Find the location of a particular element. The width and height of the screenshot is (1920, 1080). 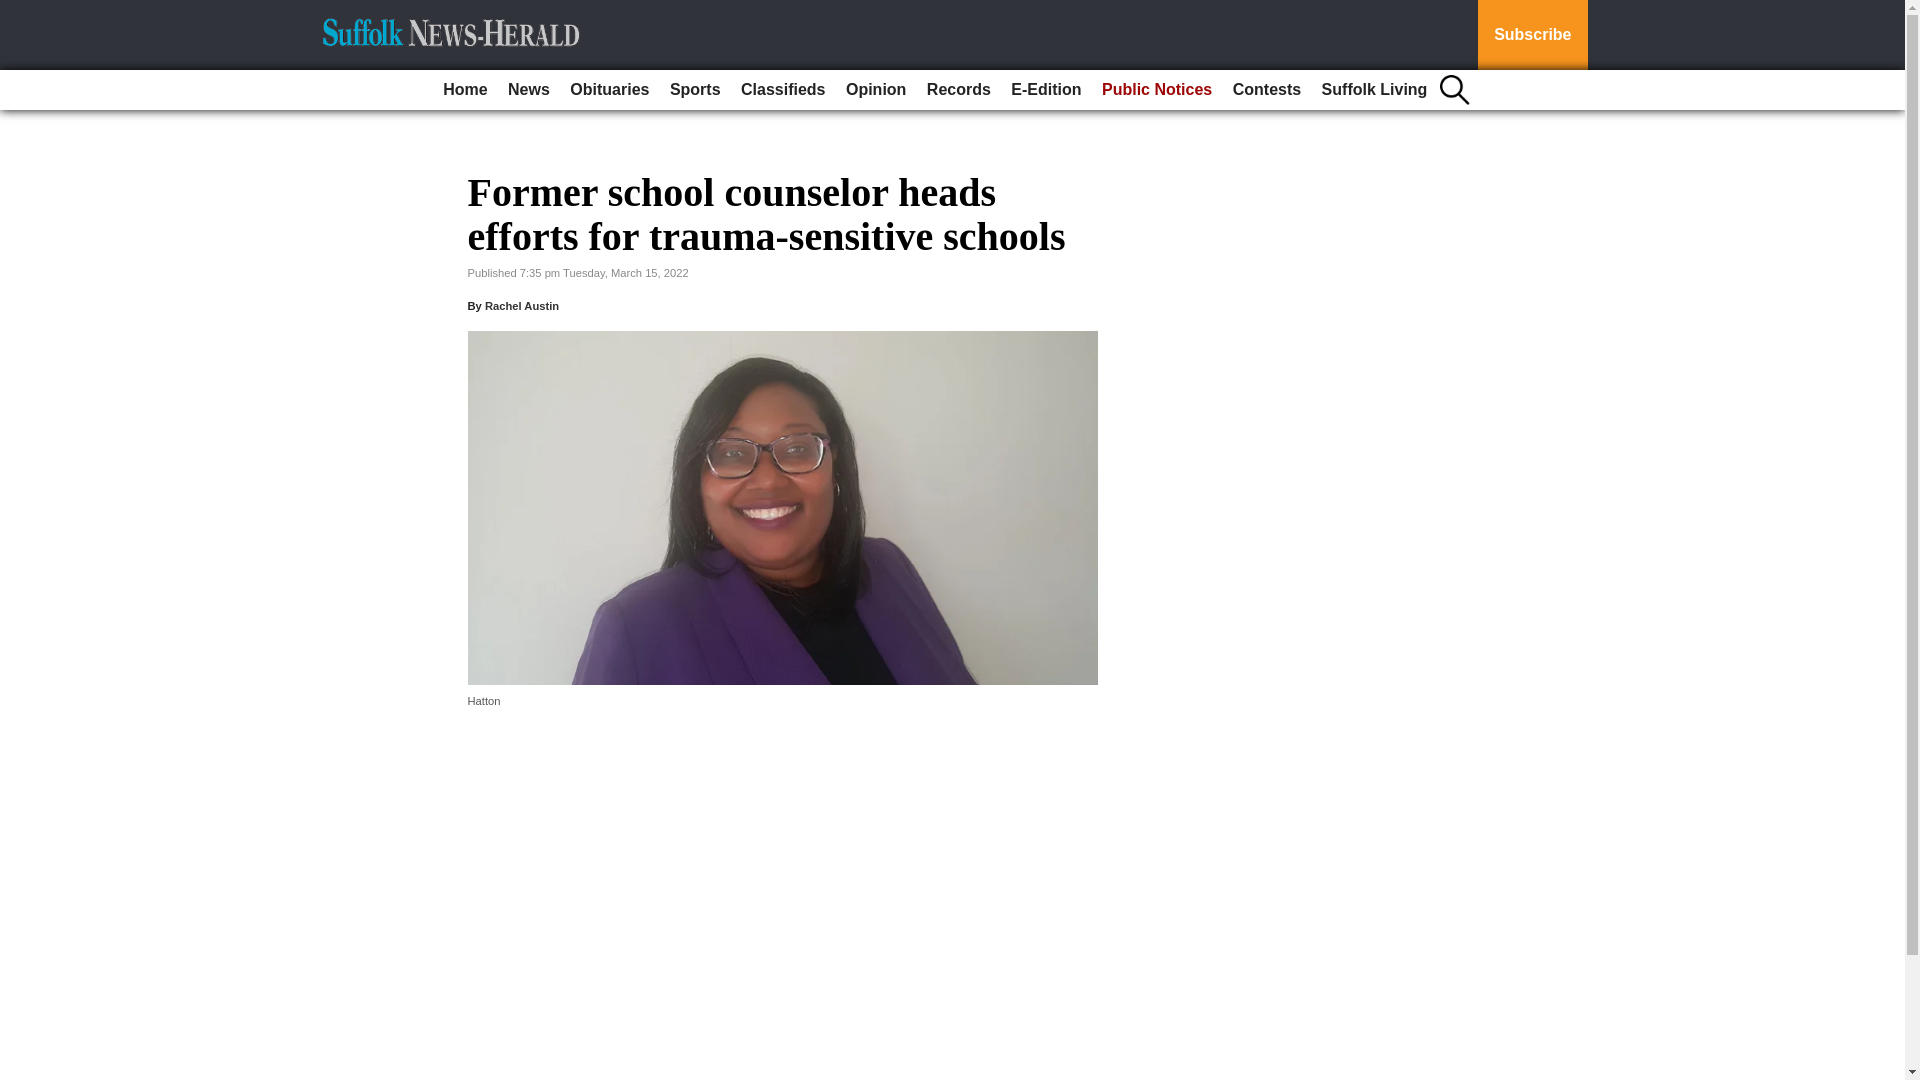

Contests is located at coordinates (1266, 90).